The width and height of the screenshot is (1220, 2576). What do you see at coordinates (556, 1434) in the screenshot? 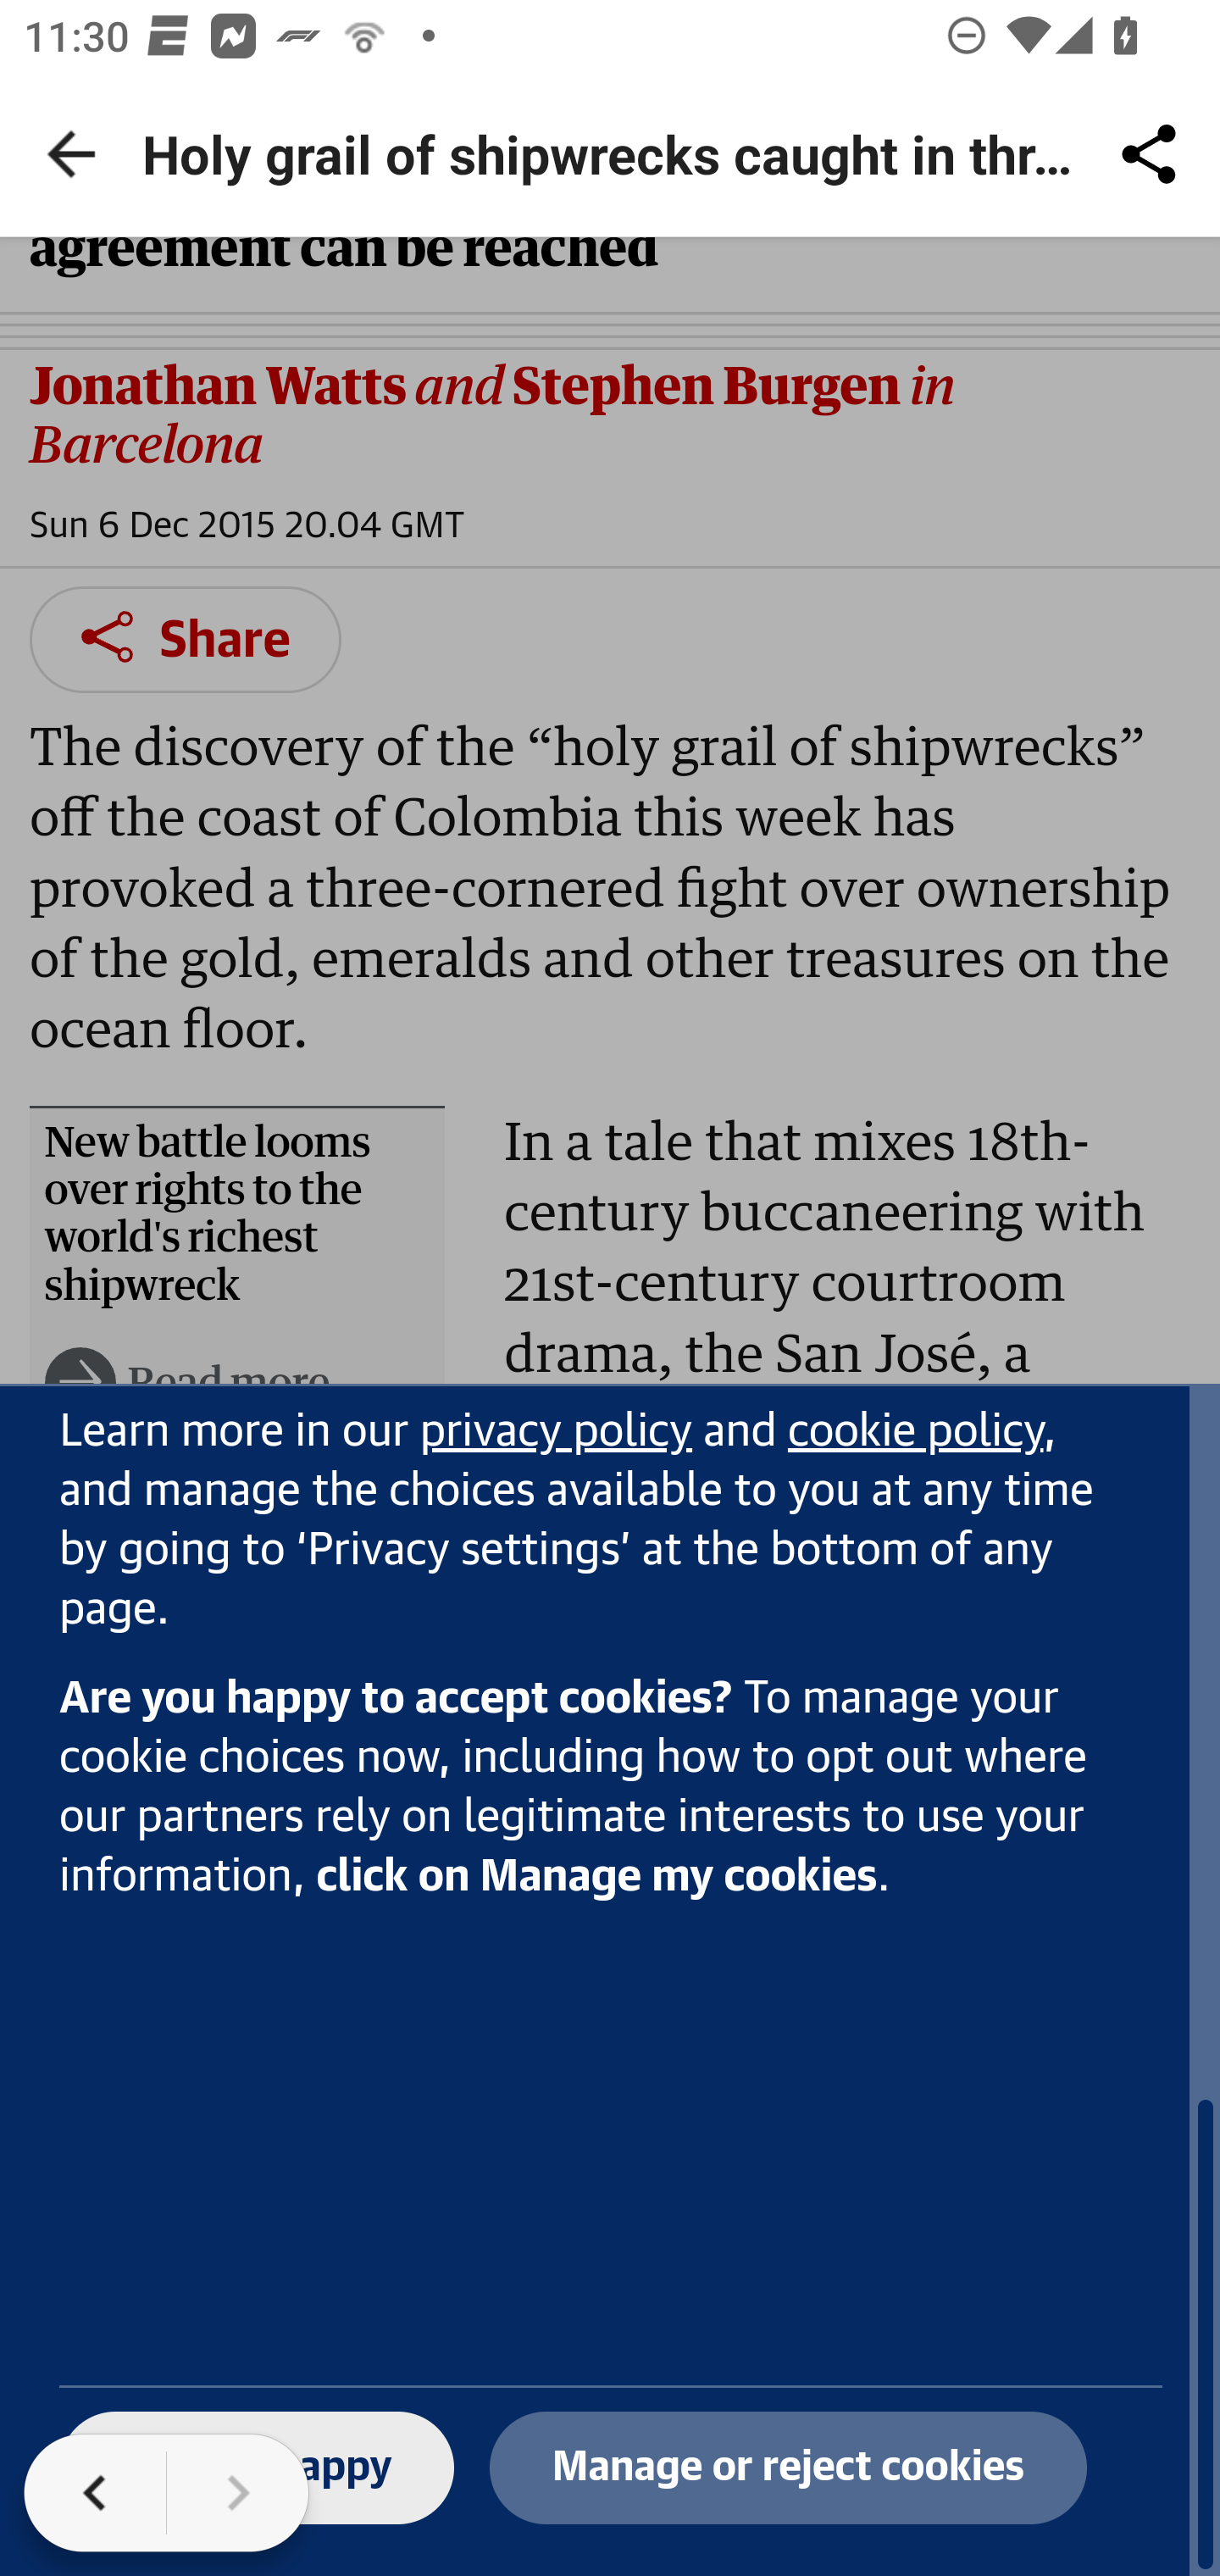
I see `privacy policy` at bounding box center [556, 1434].